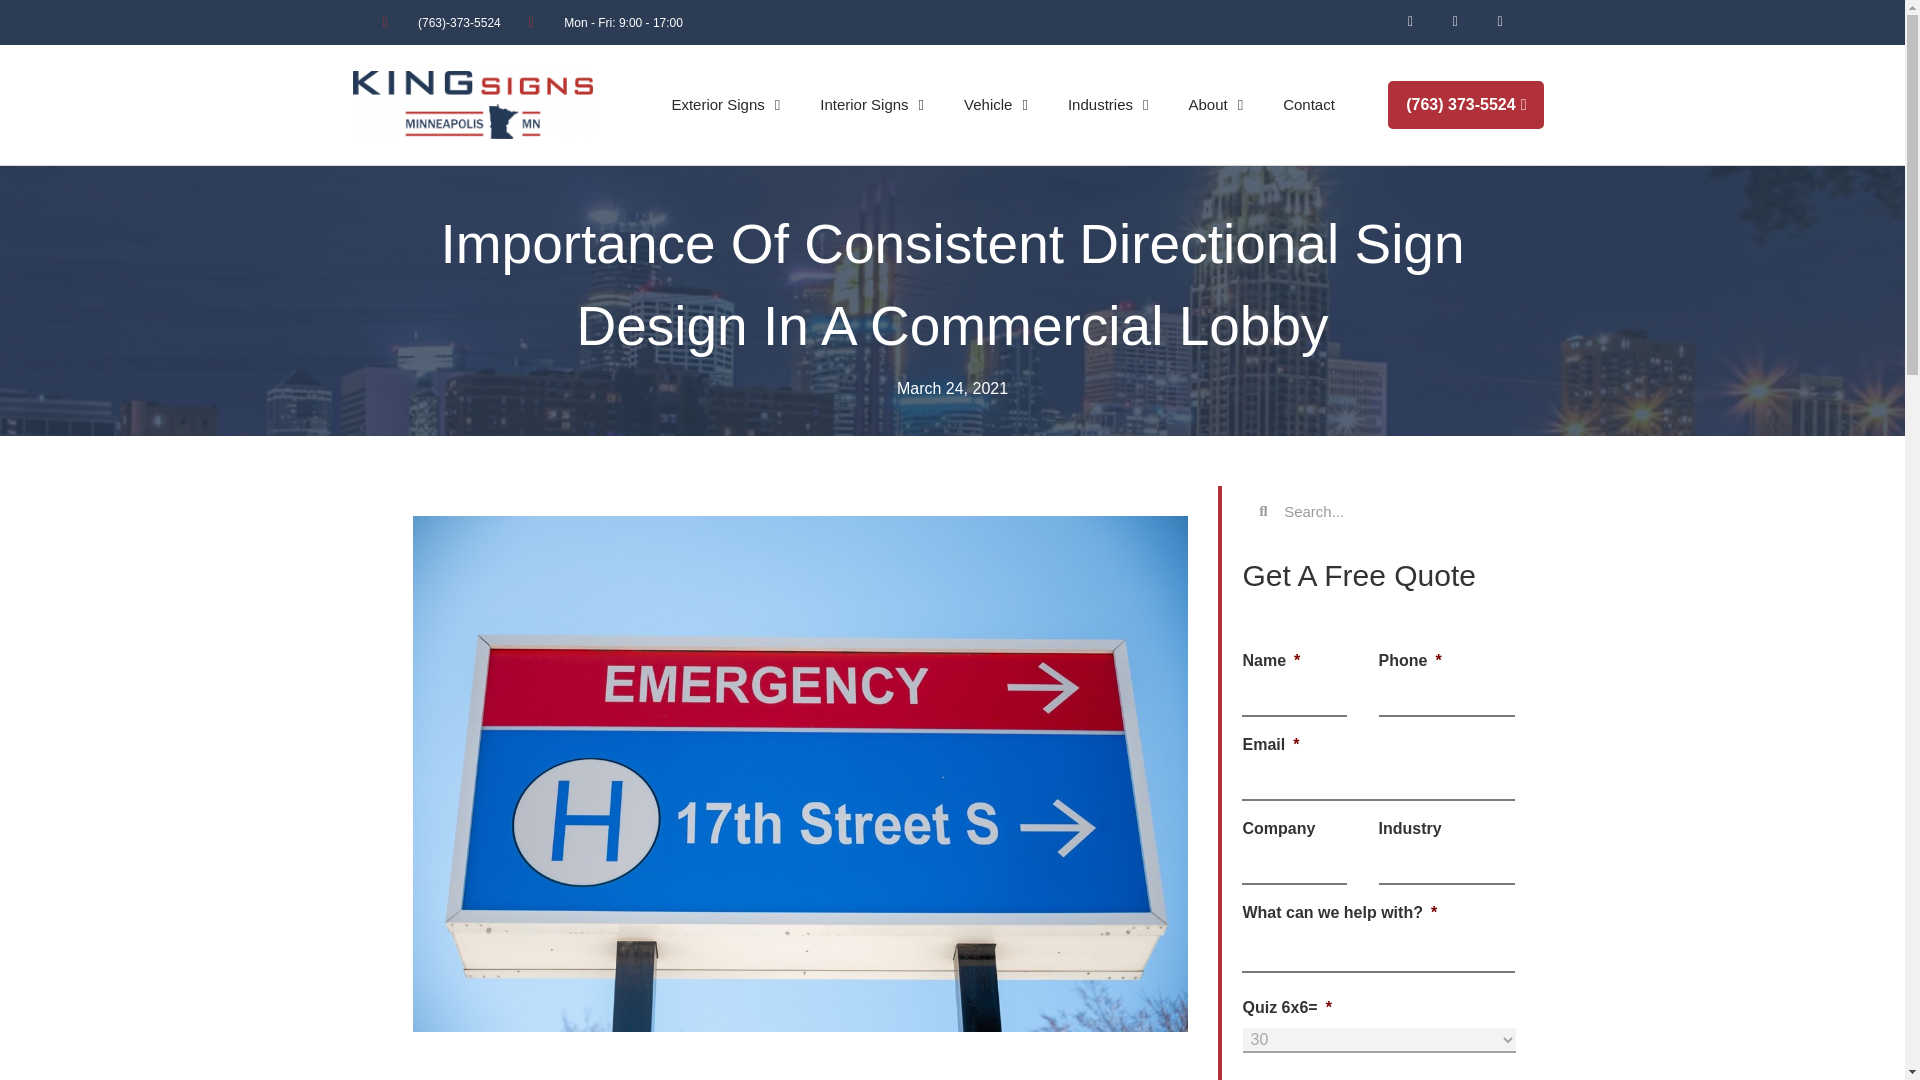 The width and height of the screenshot is (1920, 1080). What do you see at coordinates (872, 105) in the screenshot?
I see `Interior Signs` at bounding box center [872, 105].